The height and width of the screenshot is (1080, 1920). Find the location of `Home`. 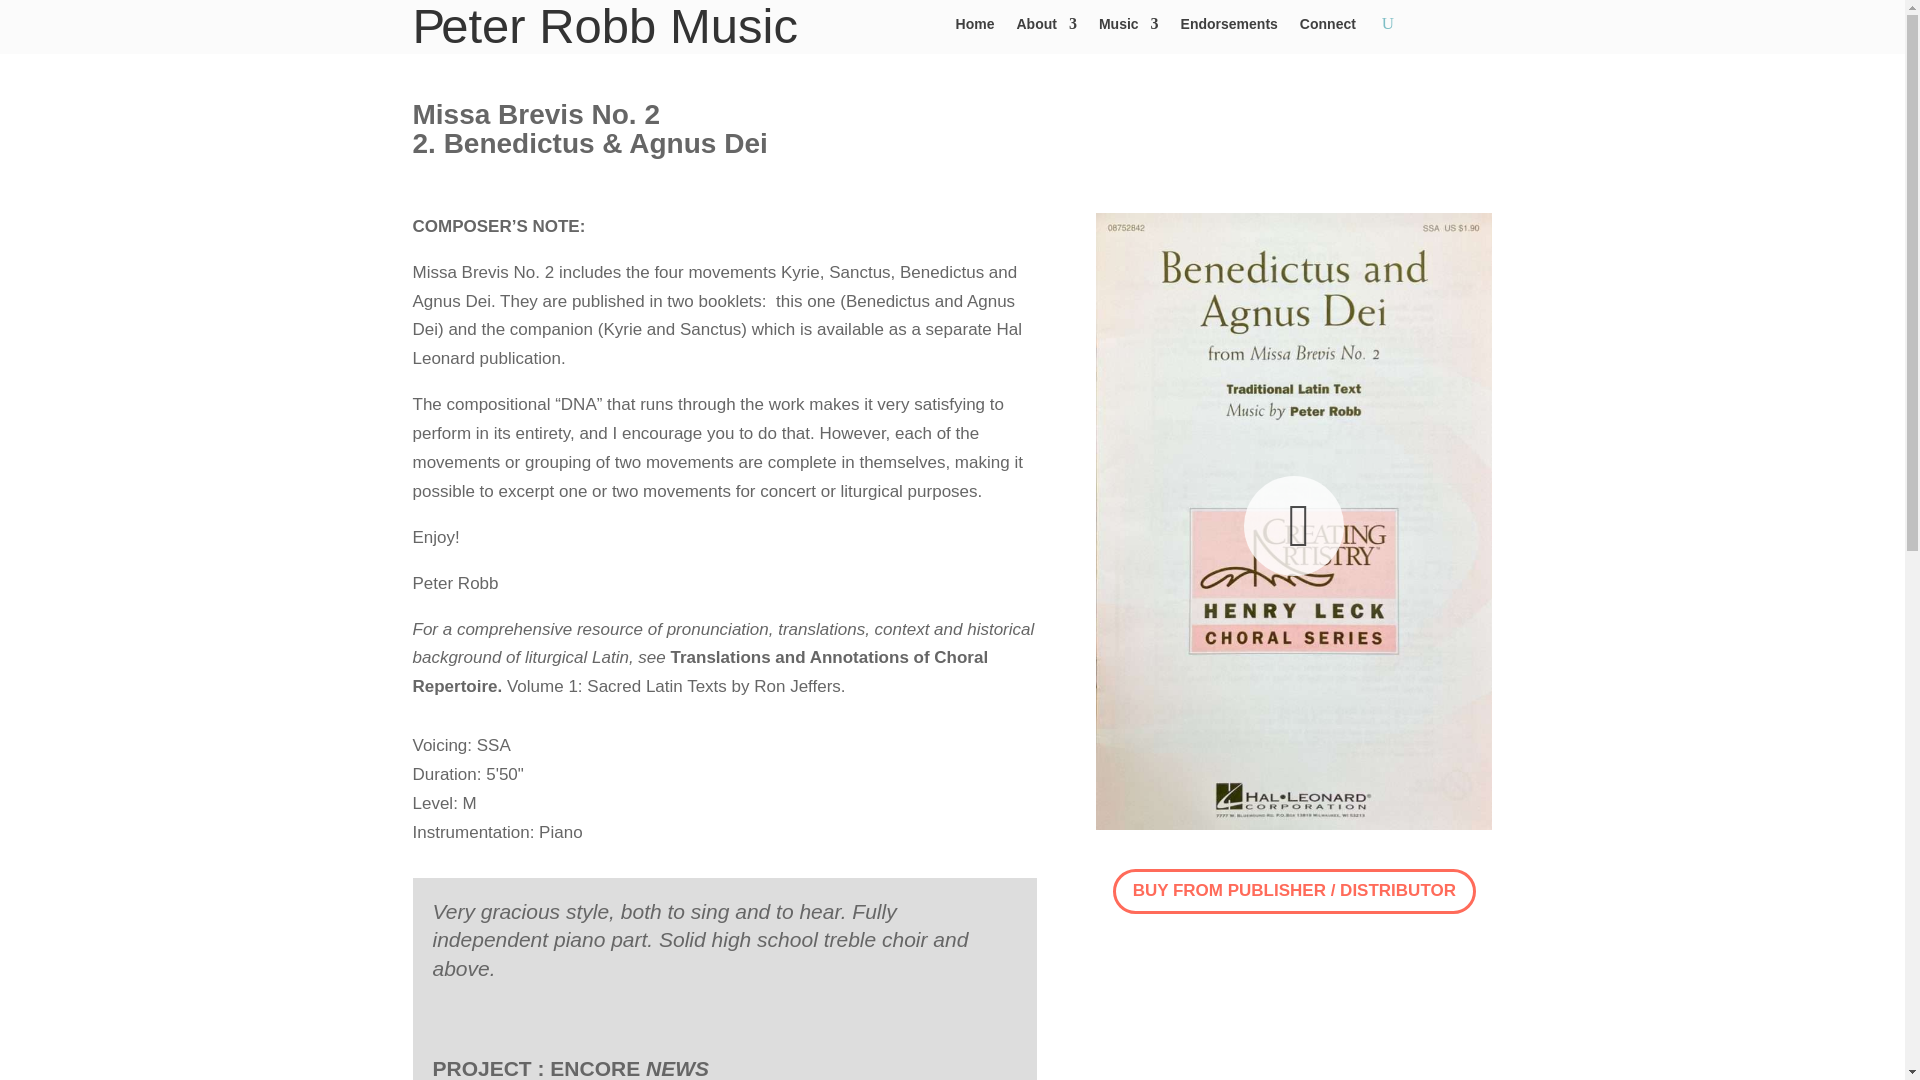

Home is located at coordinates (975, 28).